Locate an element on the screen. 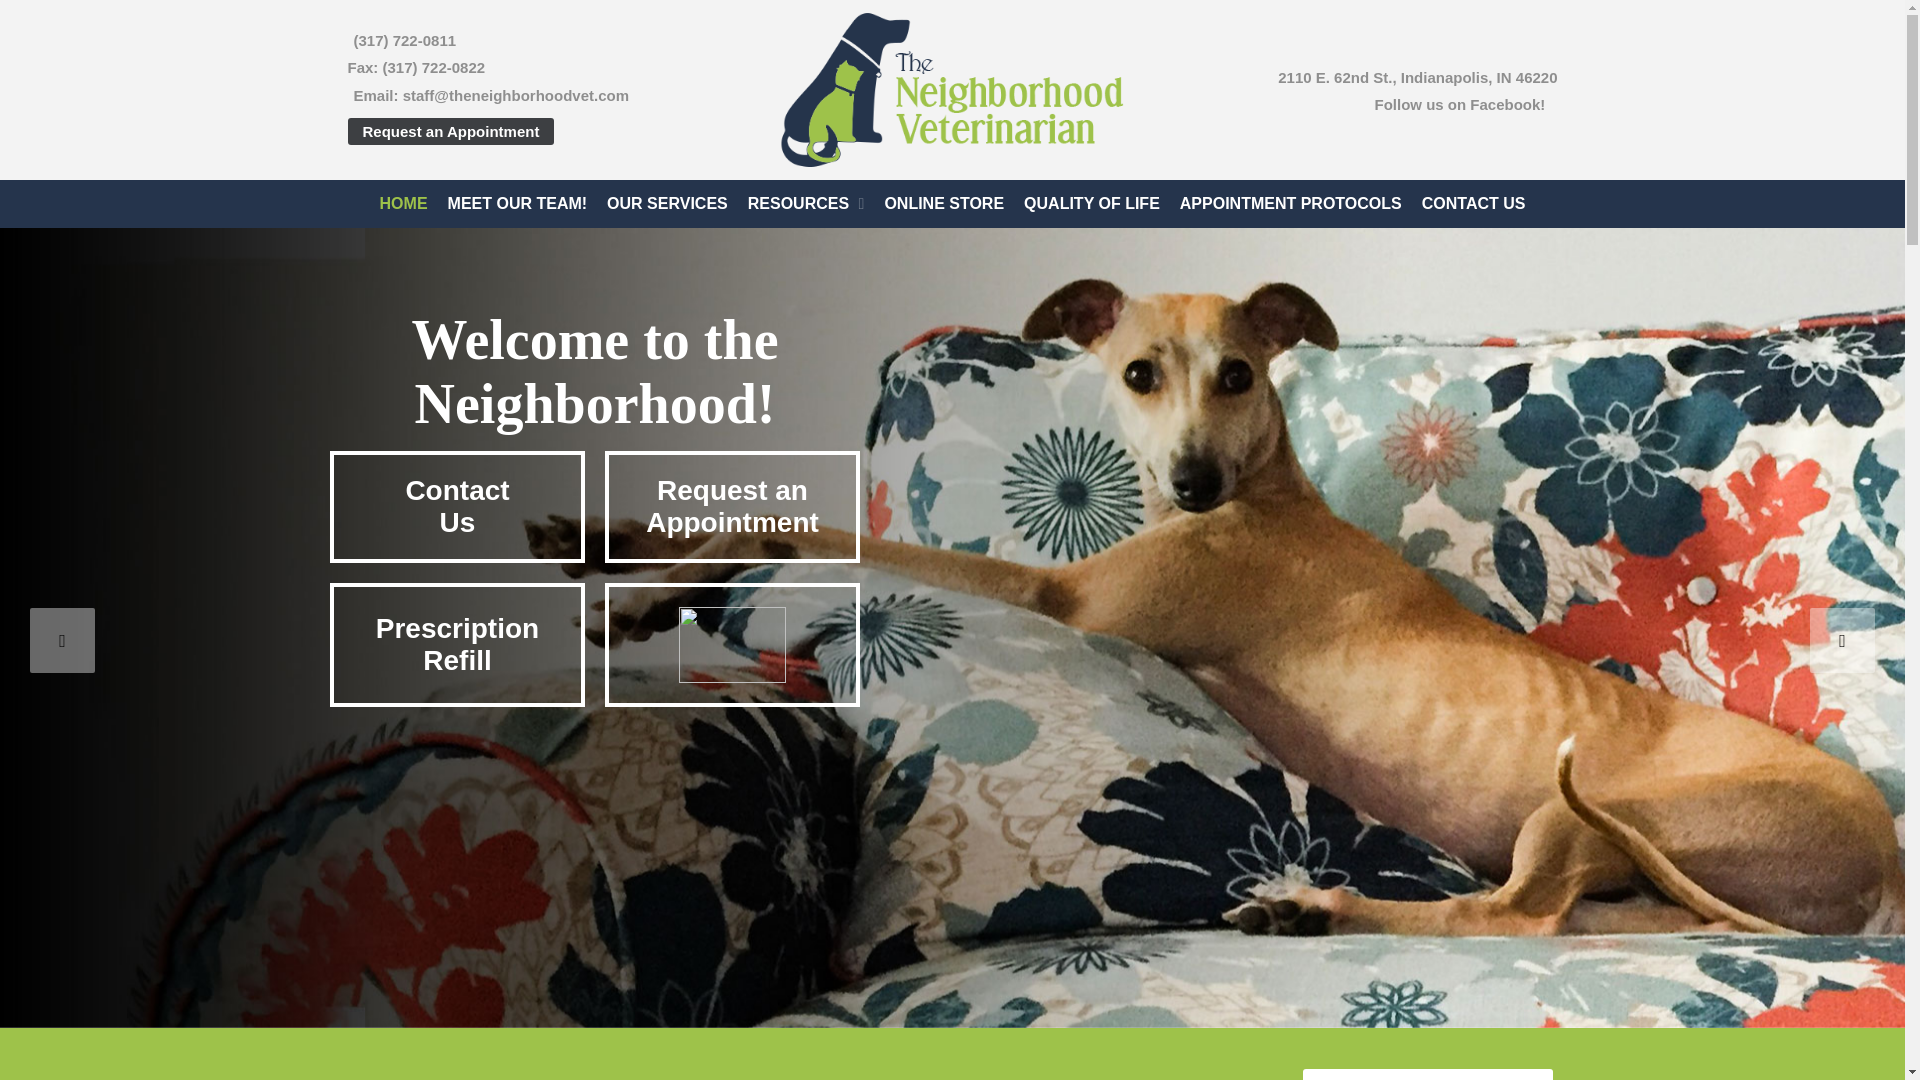 The width and height of the screenshot is (1920, 1080). QUALITY OF LIFE is located at coordinates (1091, 204).